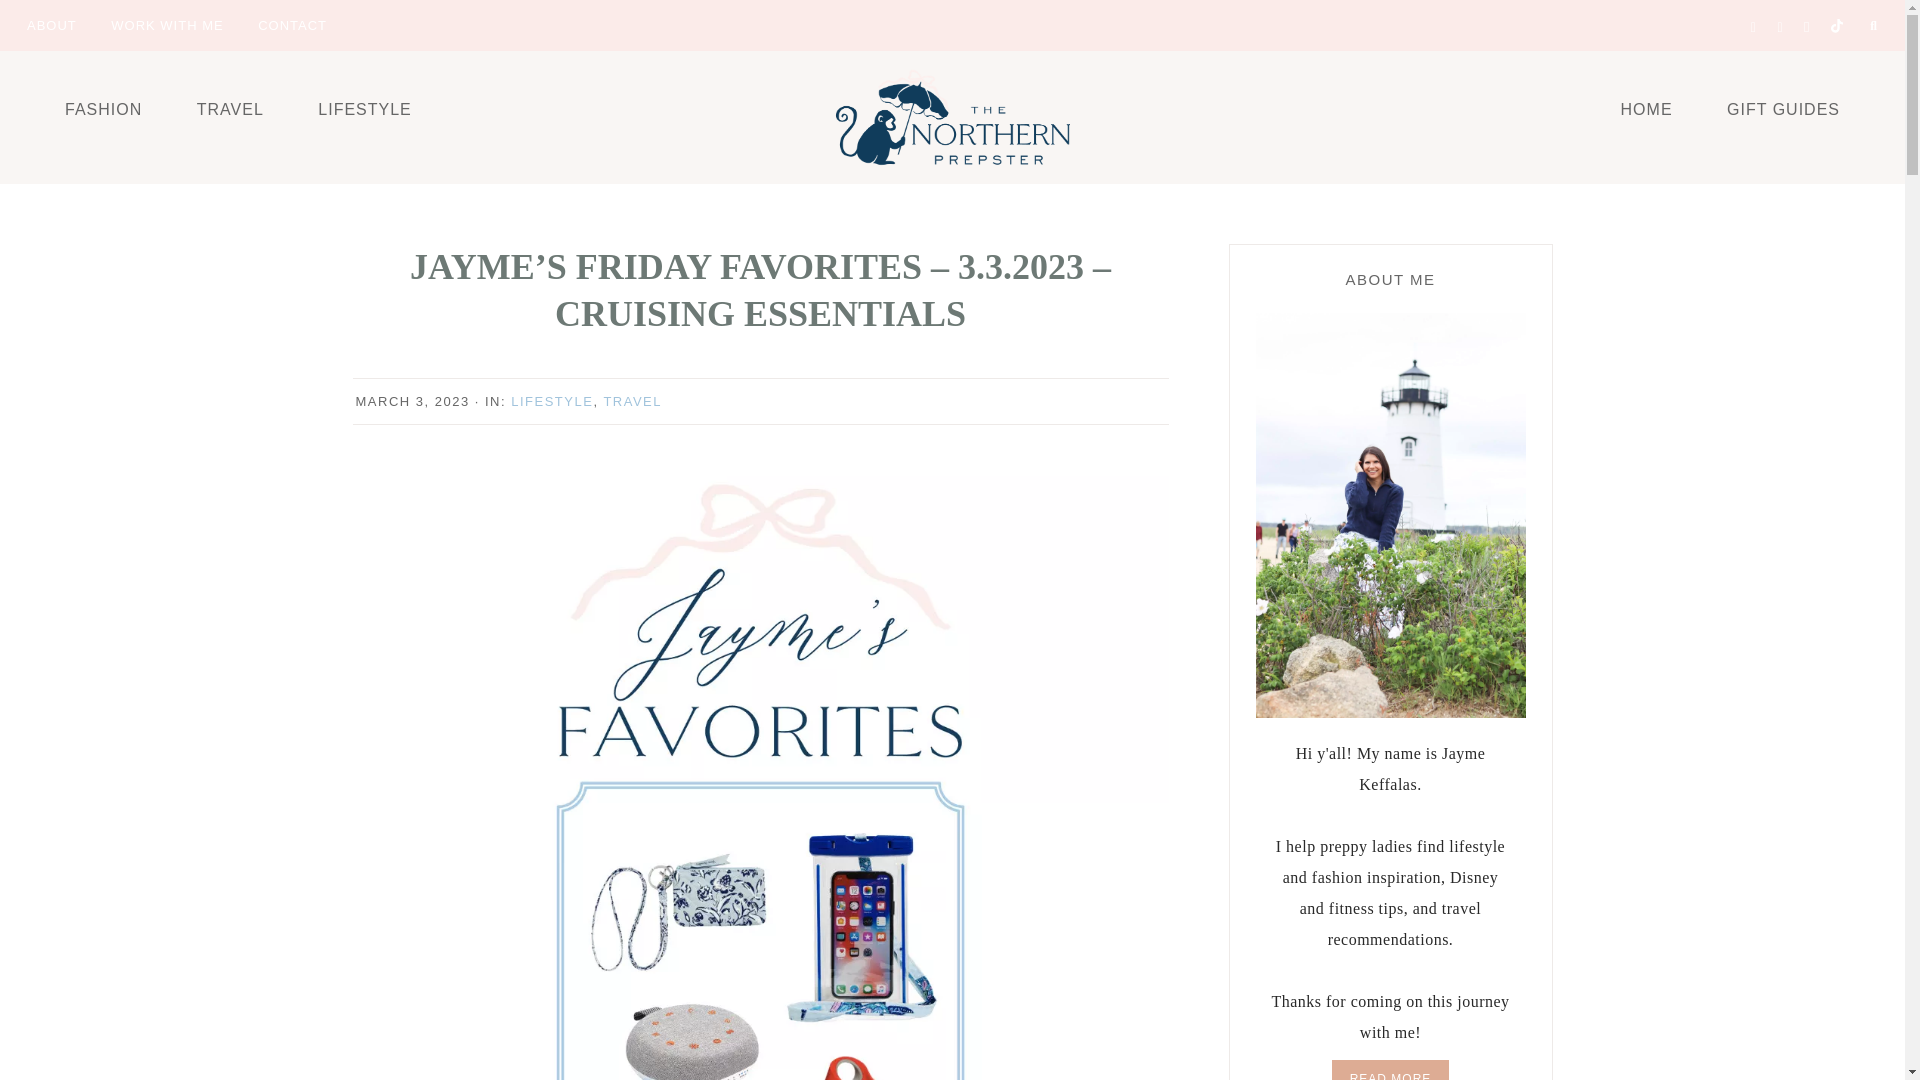 Image resolution: width=1920 pixels, height=1080 pixels. I want to click on CONTACT, so click(292, 24).